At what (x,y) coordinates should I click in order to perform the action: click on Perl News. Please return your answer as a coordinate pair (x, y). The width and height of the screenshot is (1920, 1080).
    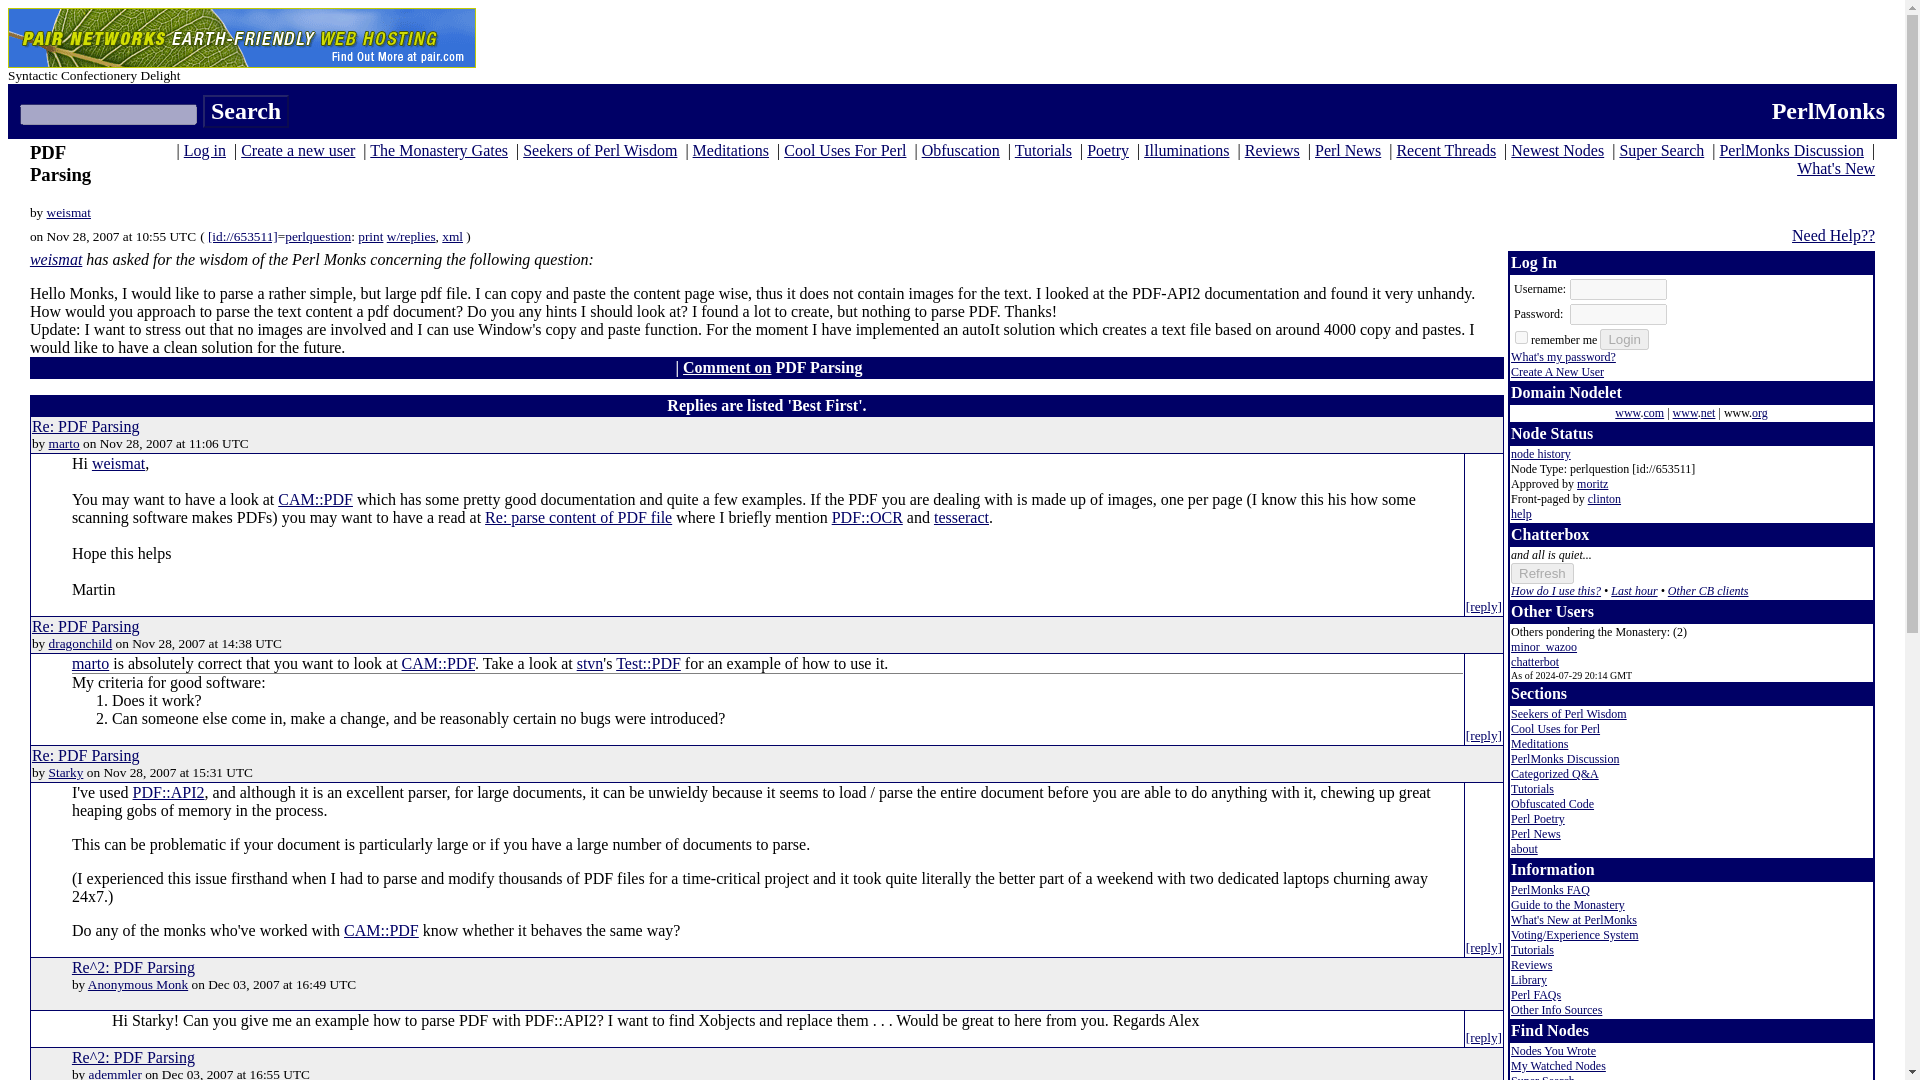
    Looking at the image, I should click on (1348, 150).